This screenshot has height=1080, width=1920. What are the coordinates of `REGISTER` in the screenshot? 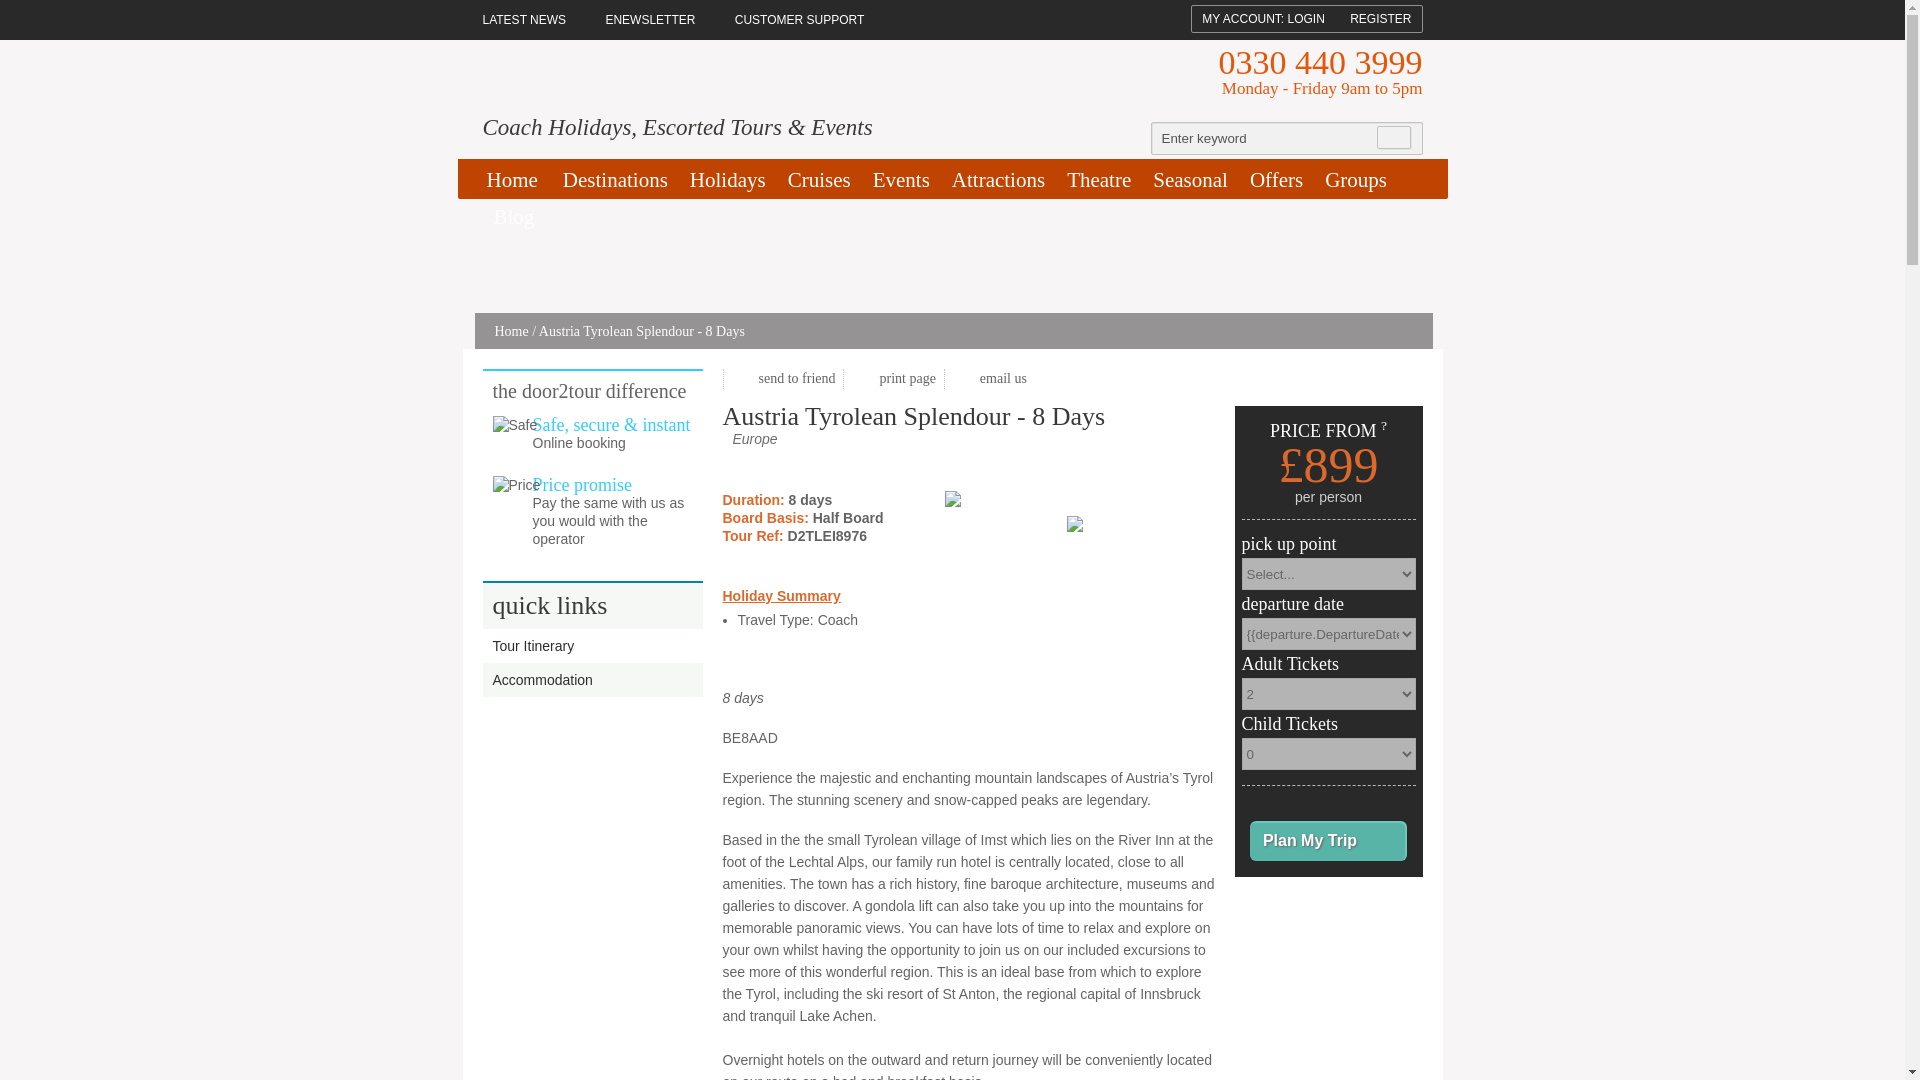 It's located at (1380, 18).